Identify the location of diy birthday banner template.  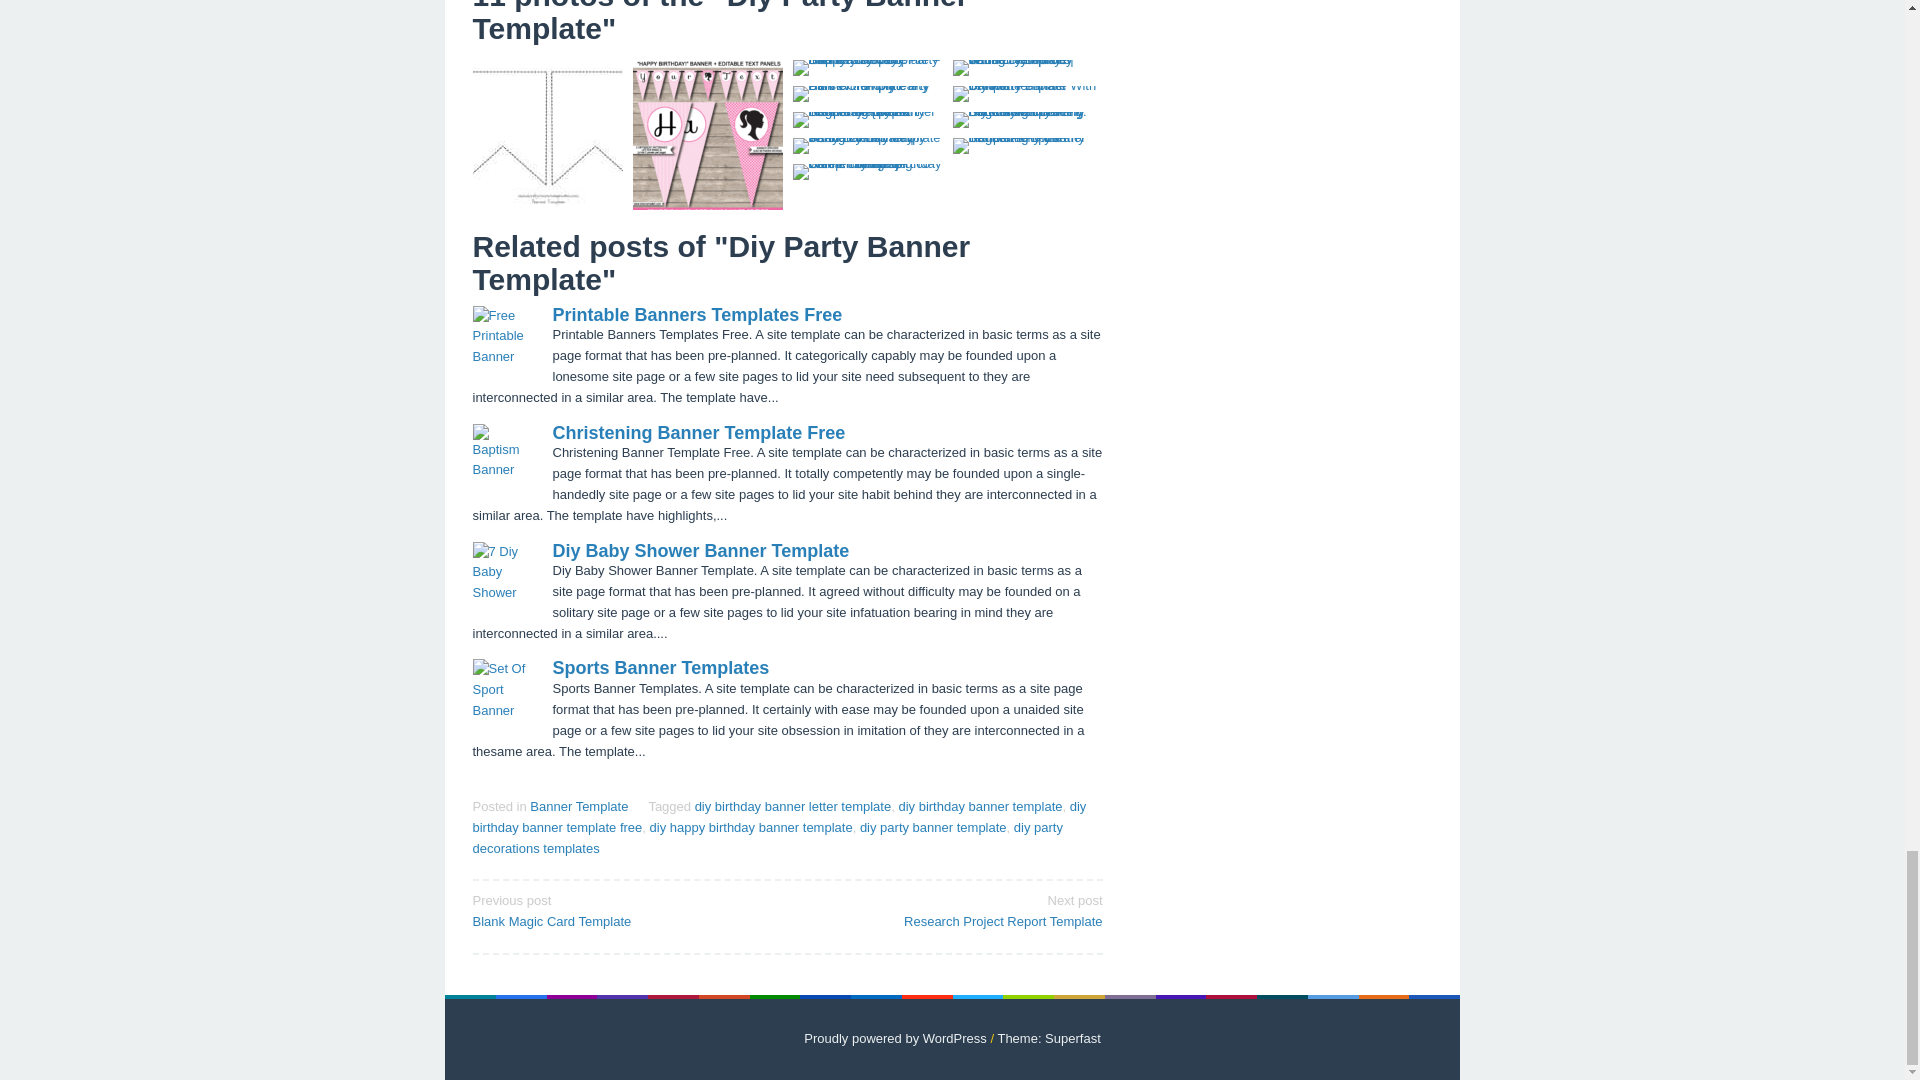
(578, 806).